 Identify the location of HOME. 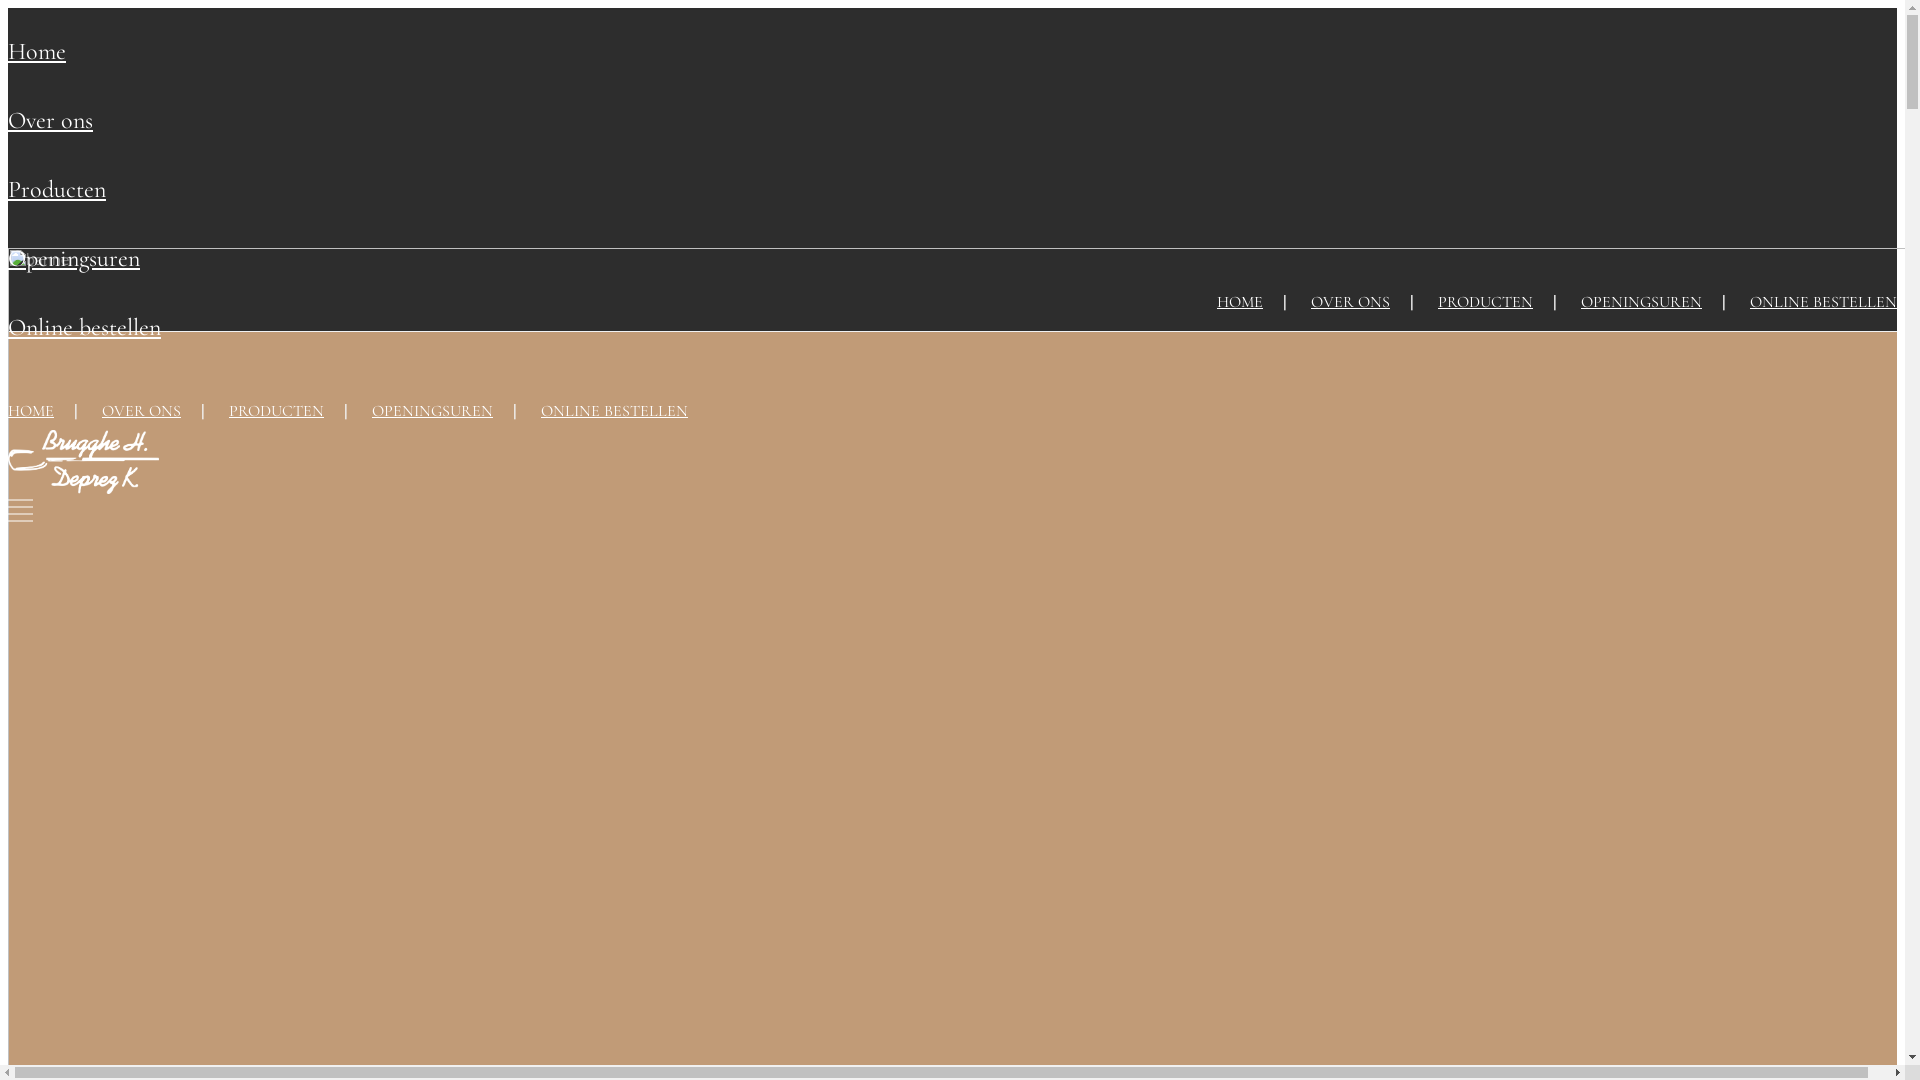
(31, 411).